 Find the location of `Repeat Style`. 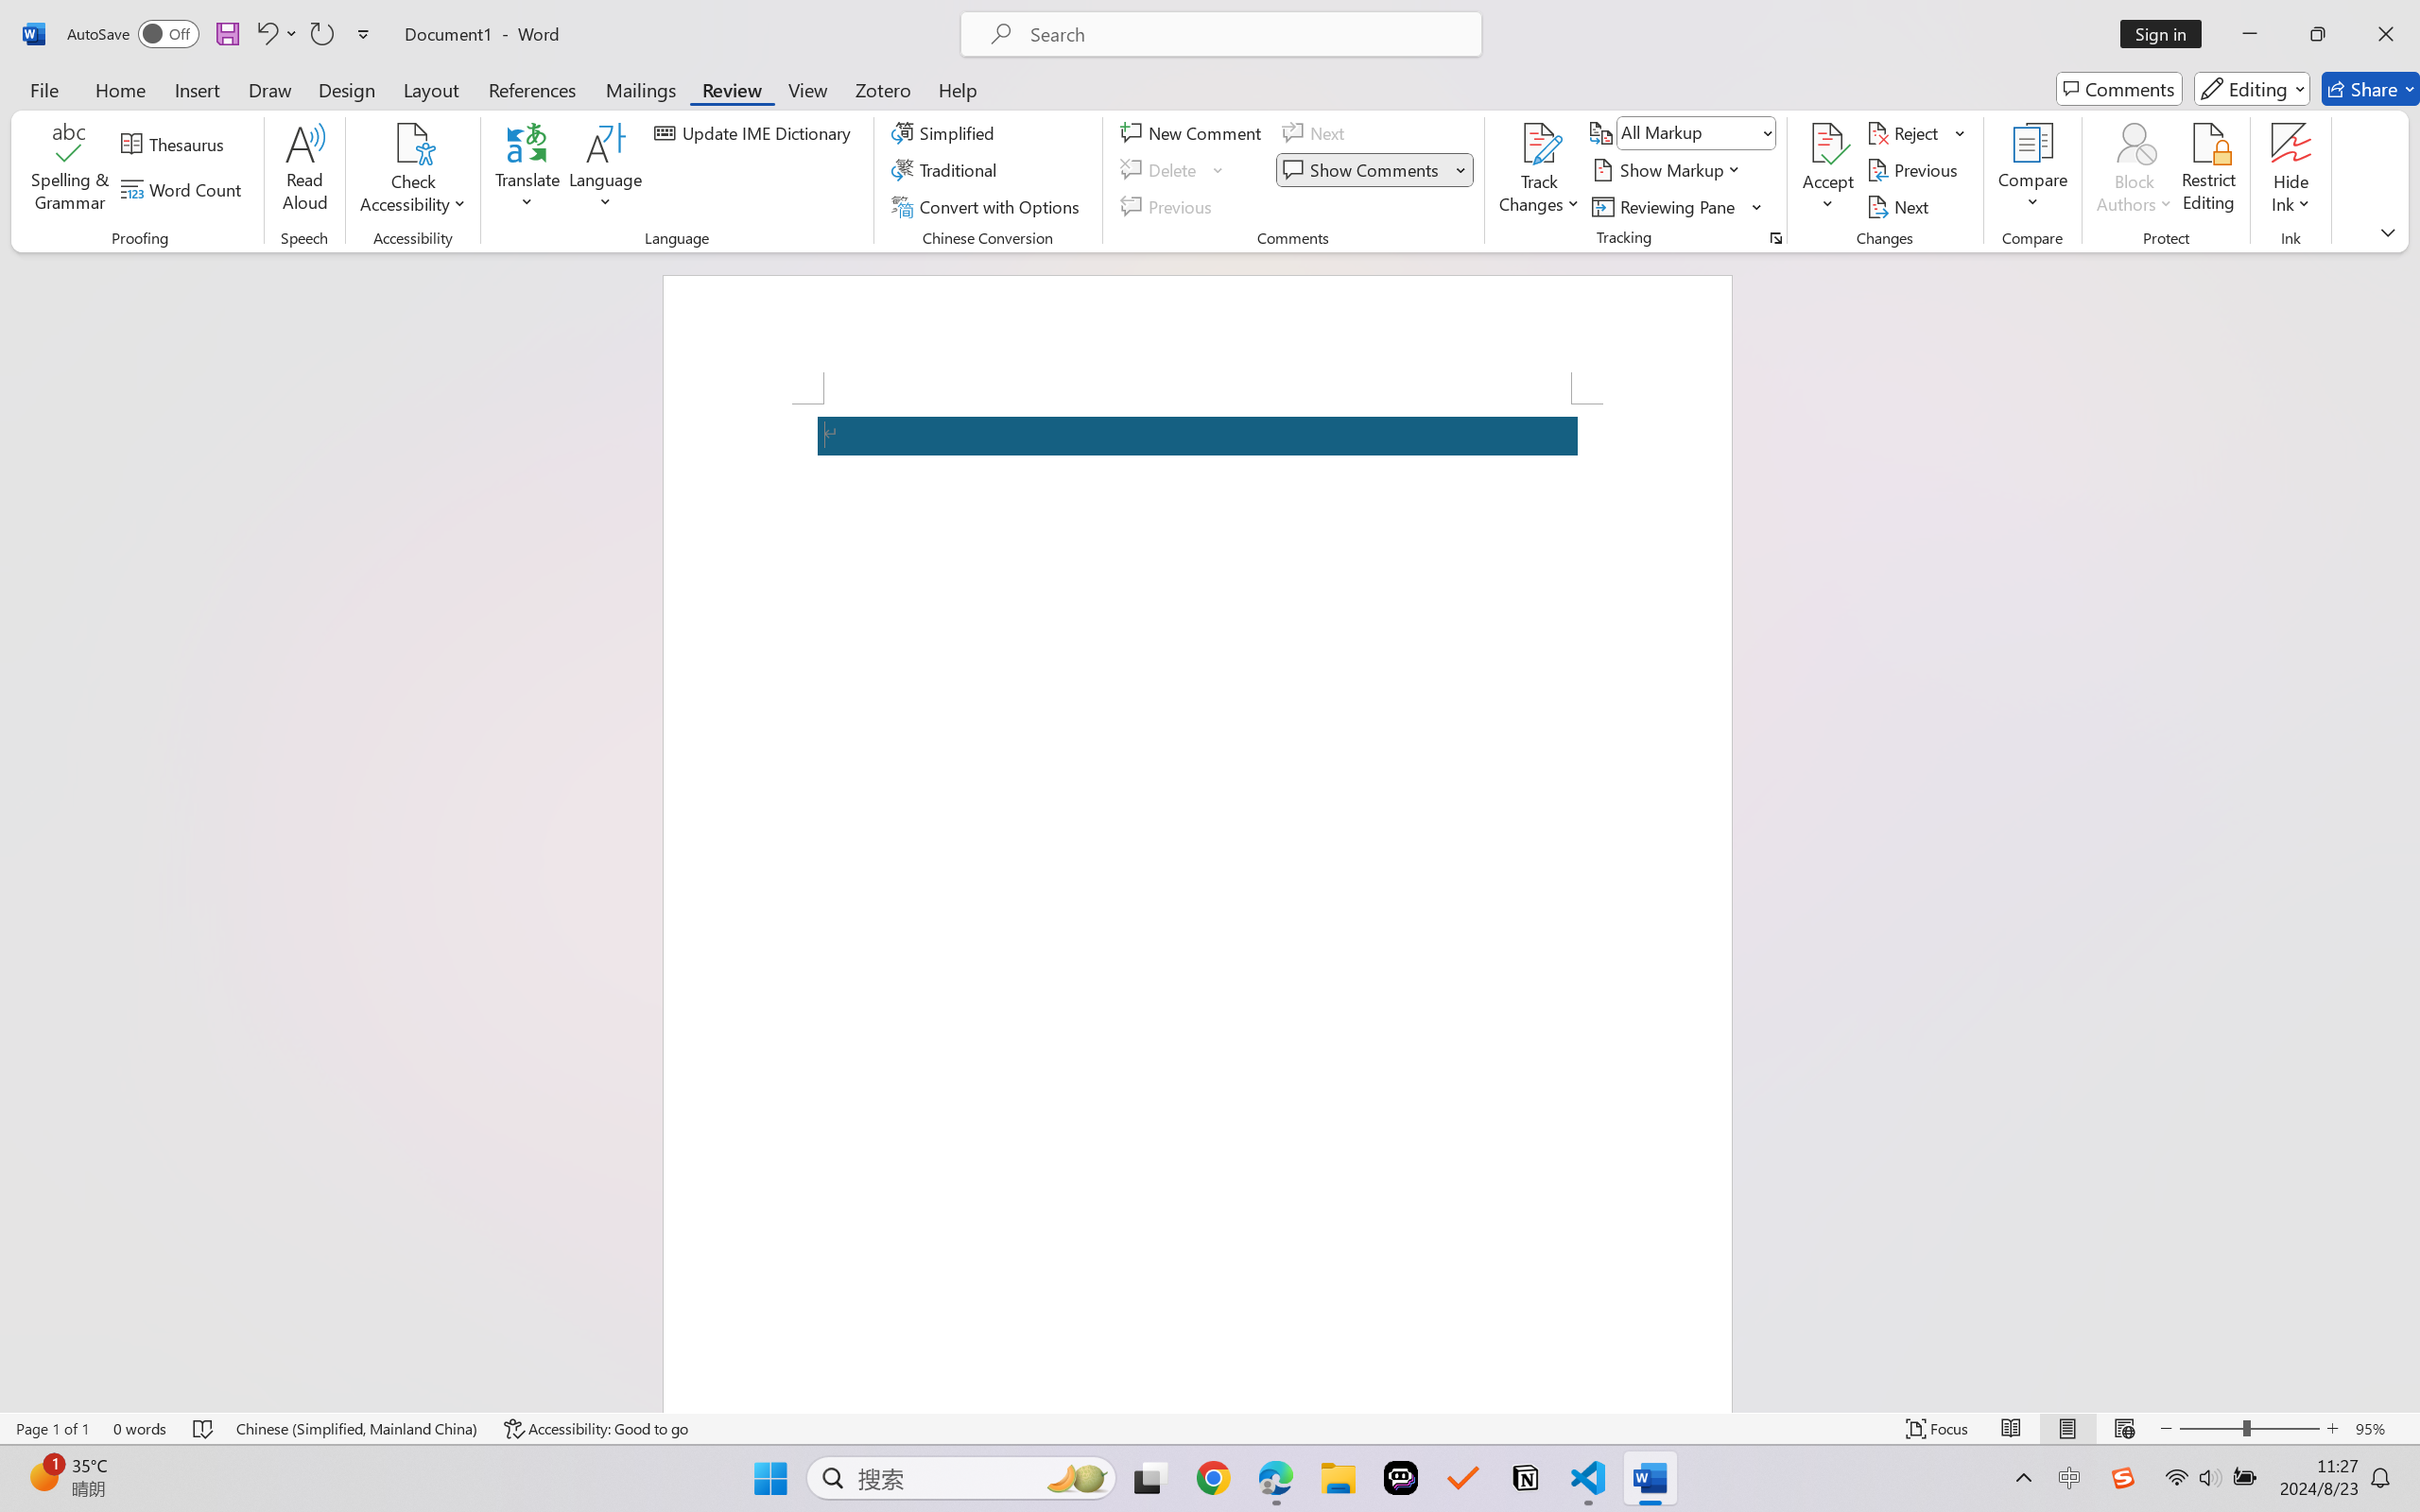

Repeat Style is located at coordinates (321, 34).